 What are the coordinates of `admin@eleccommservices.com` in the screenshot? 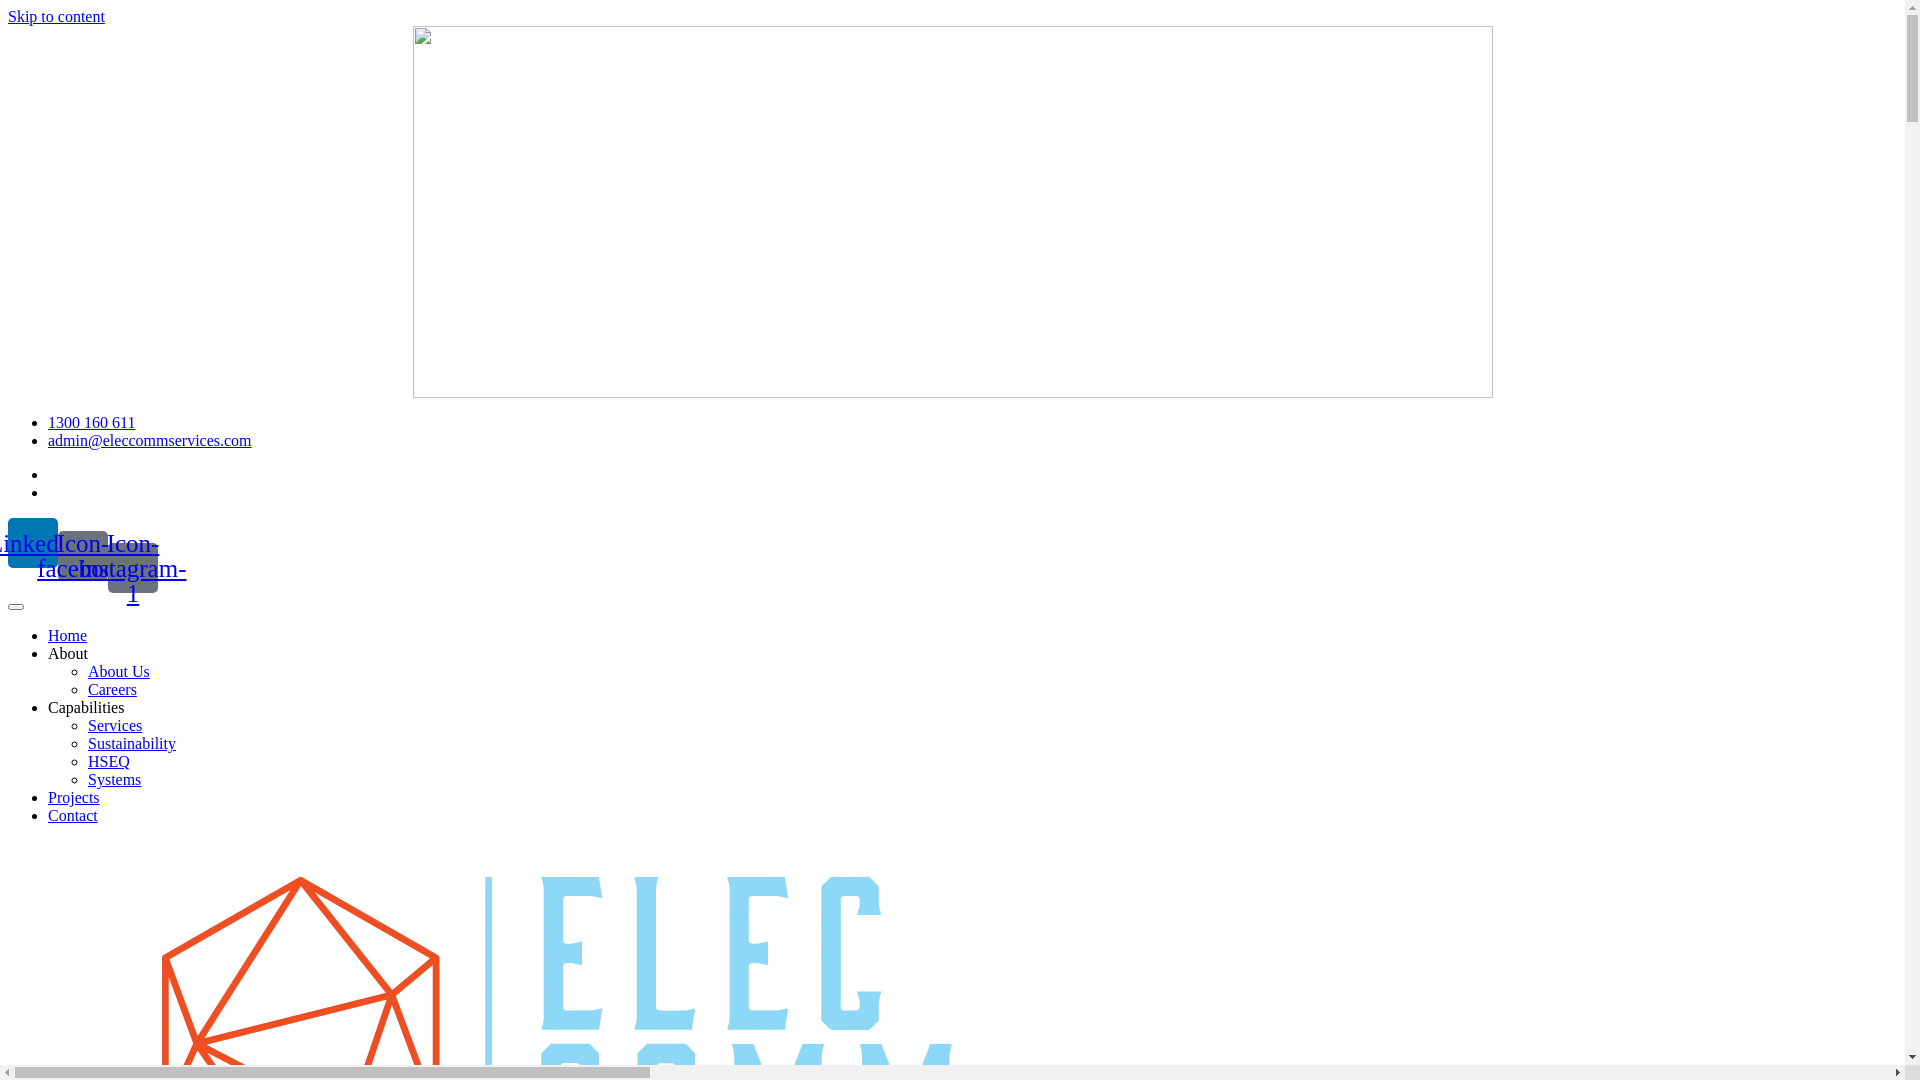 It's located at (150, 440).